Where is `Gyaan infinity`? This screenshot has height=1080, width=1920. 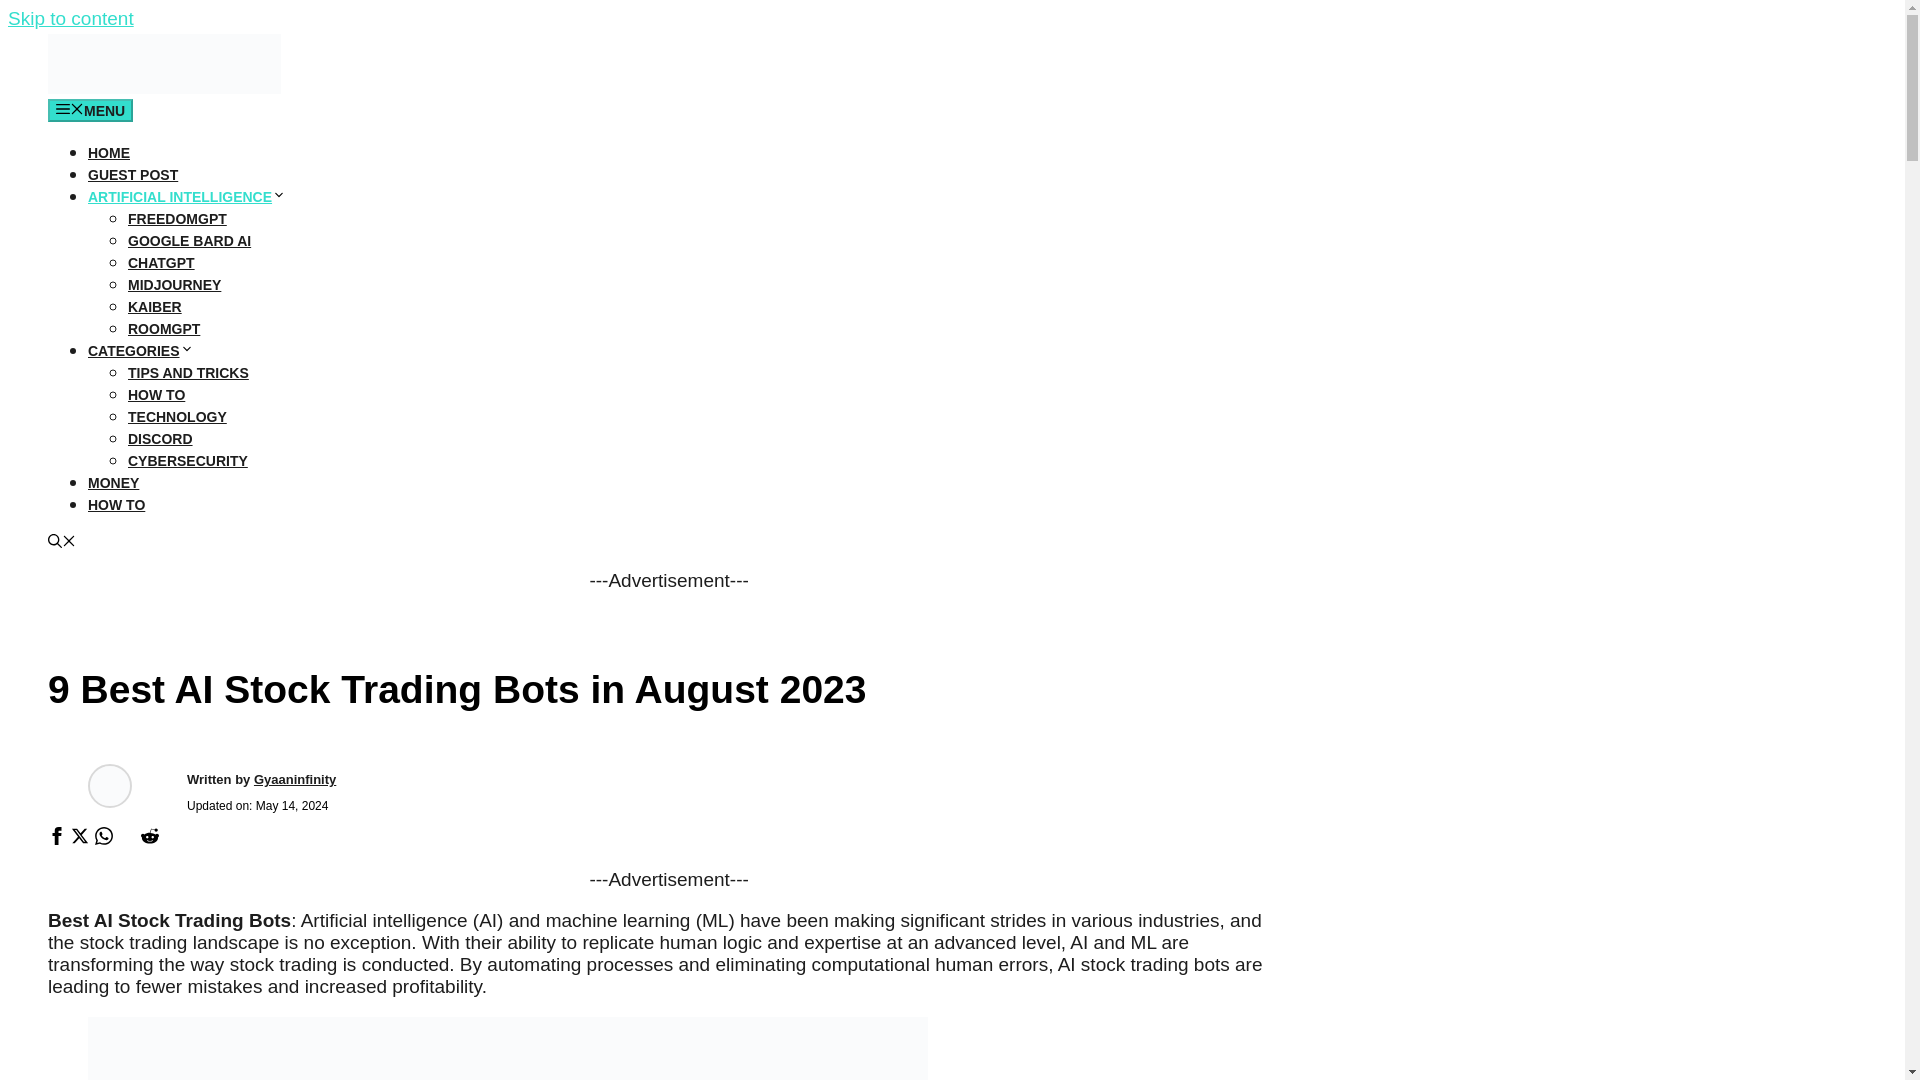 Gyaan infinity is located at coordinates (164, 89).